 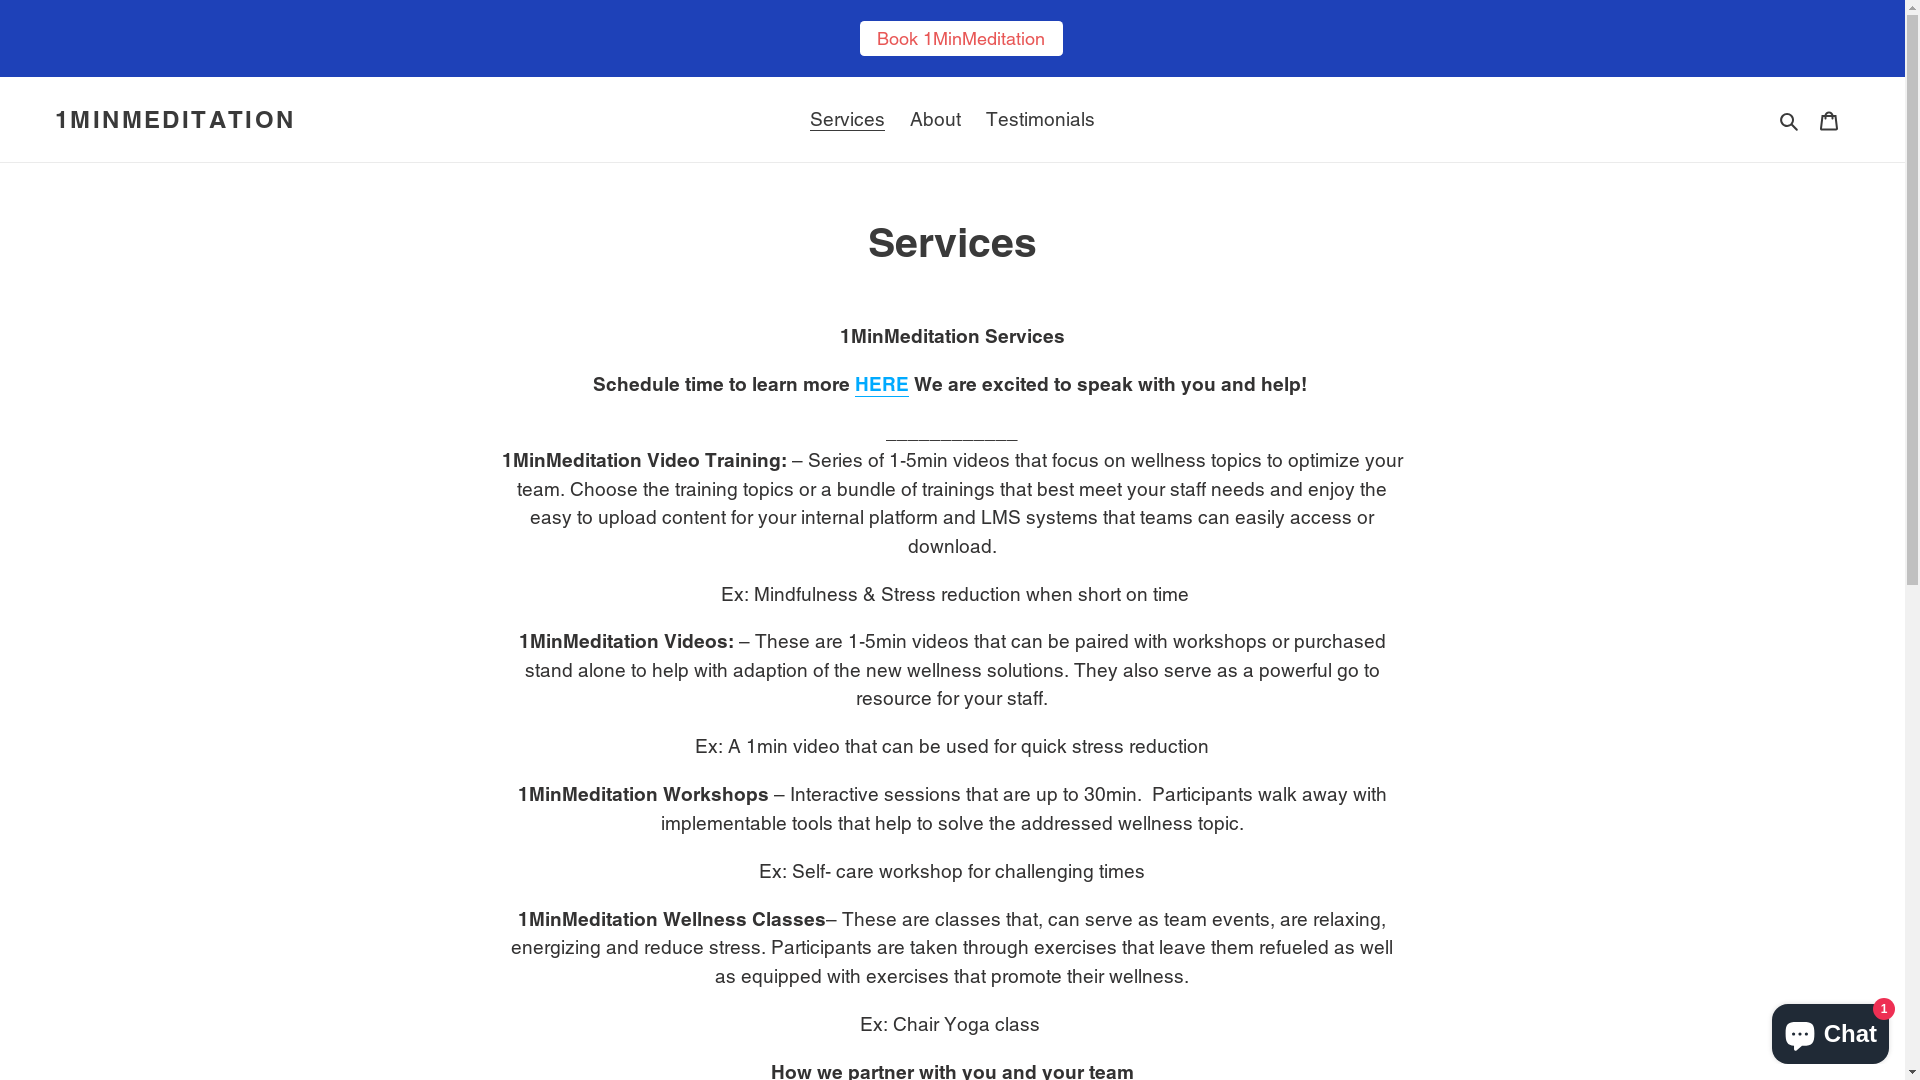 What do you see at coordinates (1790, 120) in the screenshot?
I see `Search` at bounding box center [1790, 120].